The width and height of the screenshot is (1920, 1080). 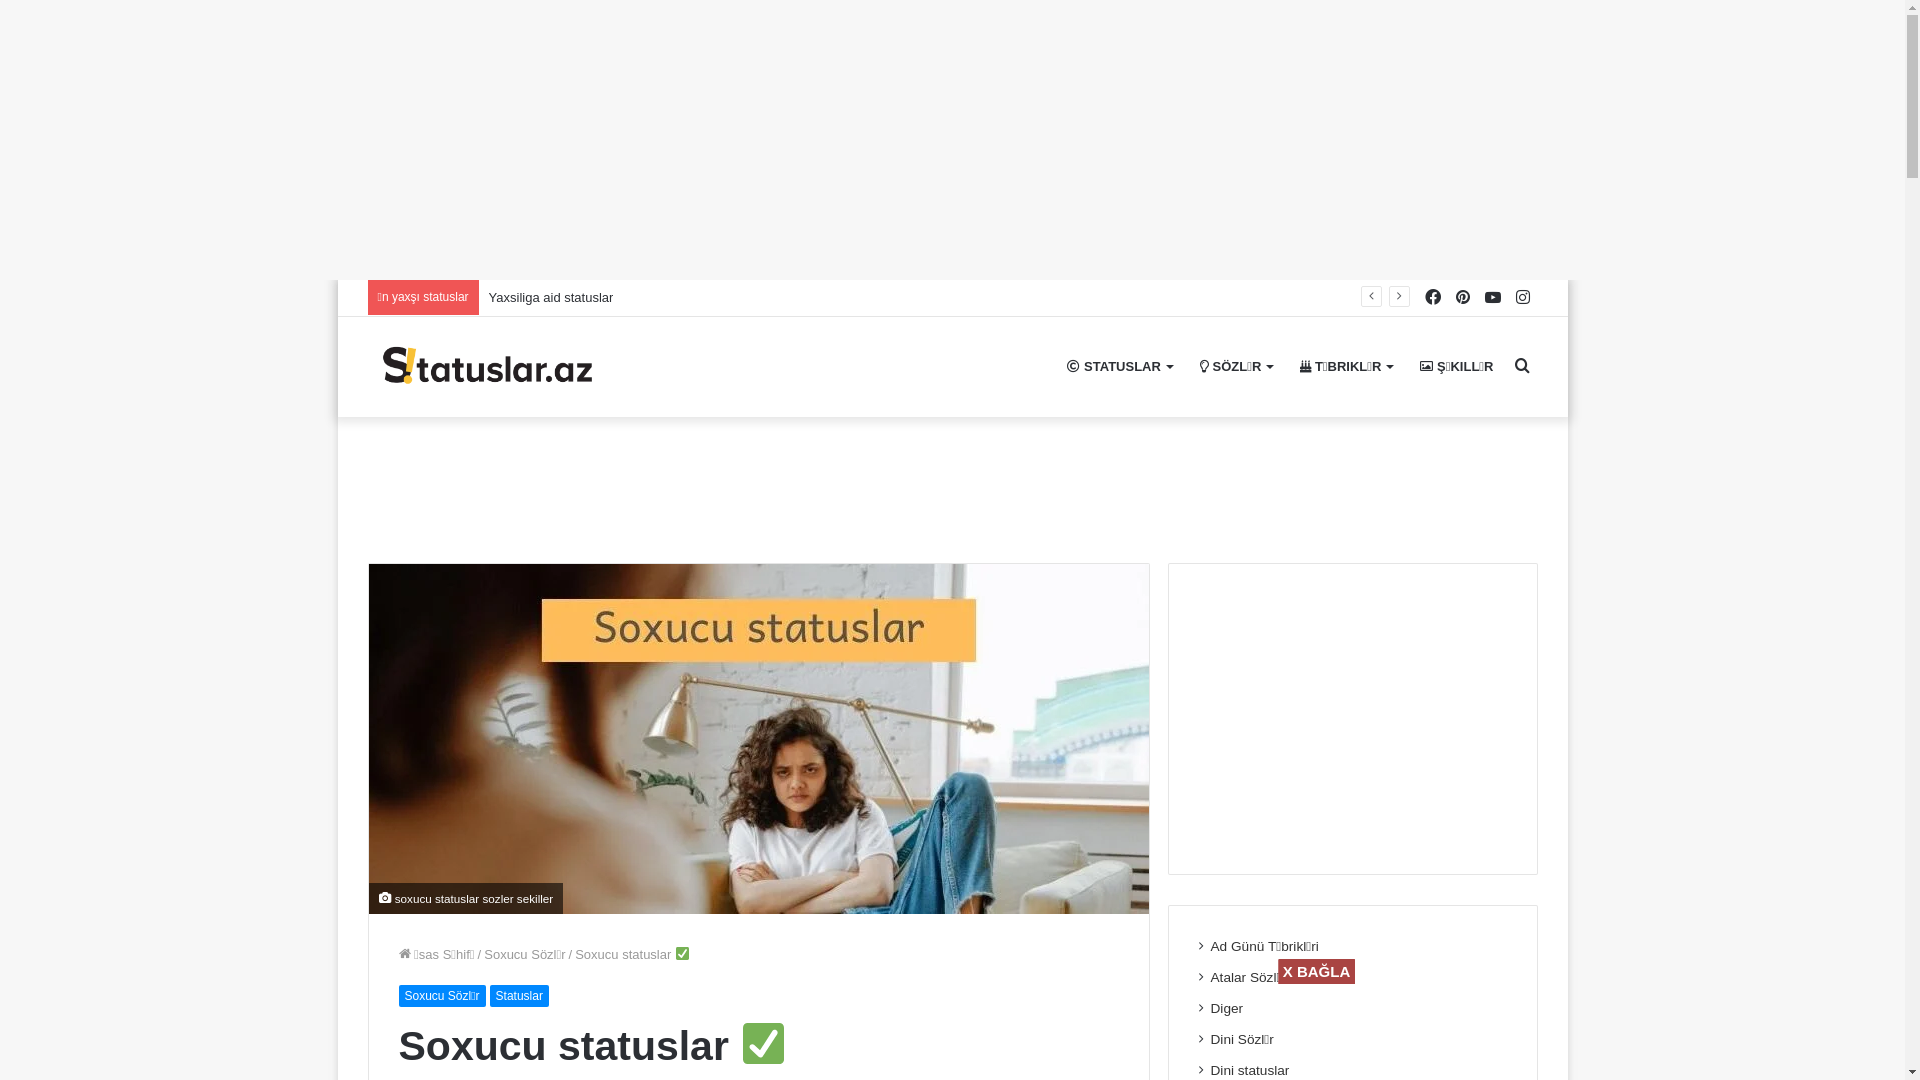 I want to click on ( 2023 ) Statuslar, so click(x=486, y=367).